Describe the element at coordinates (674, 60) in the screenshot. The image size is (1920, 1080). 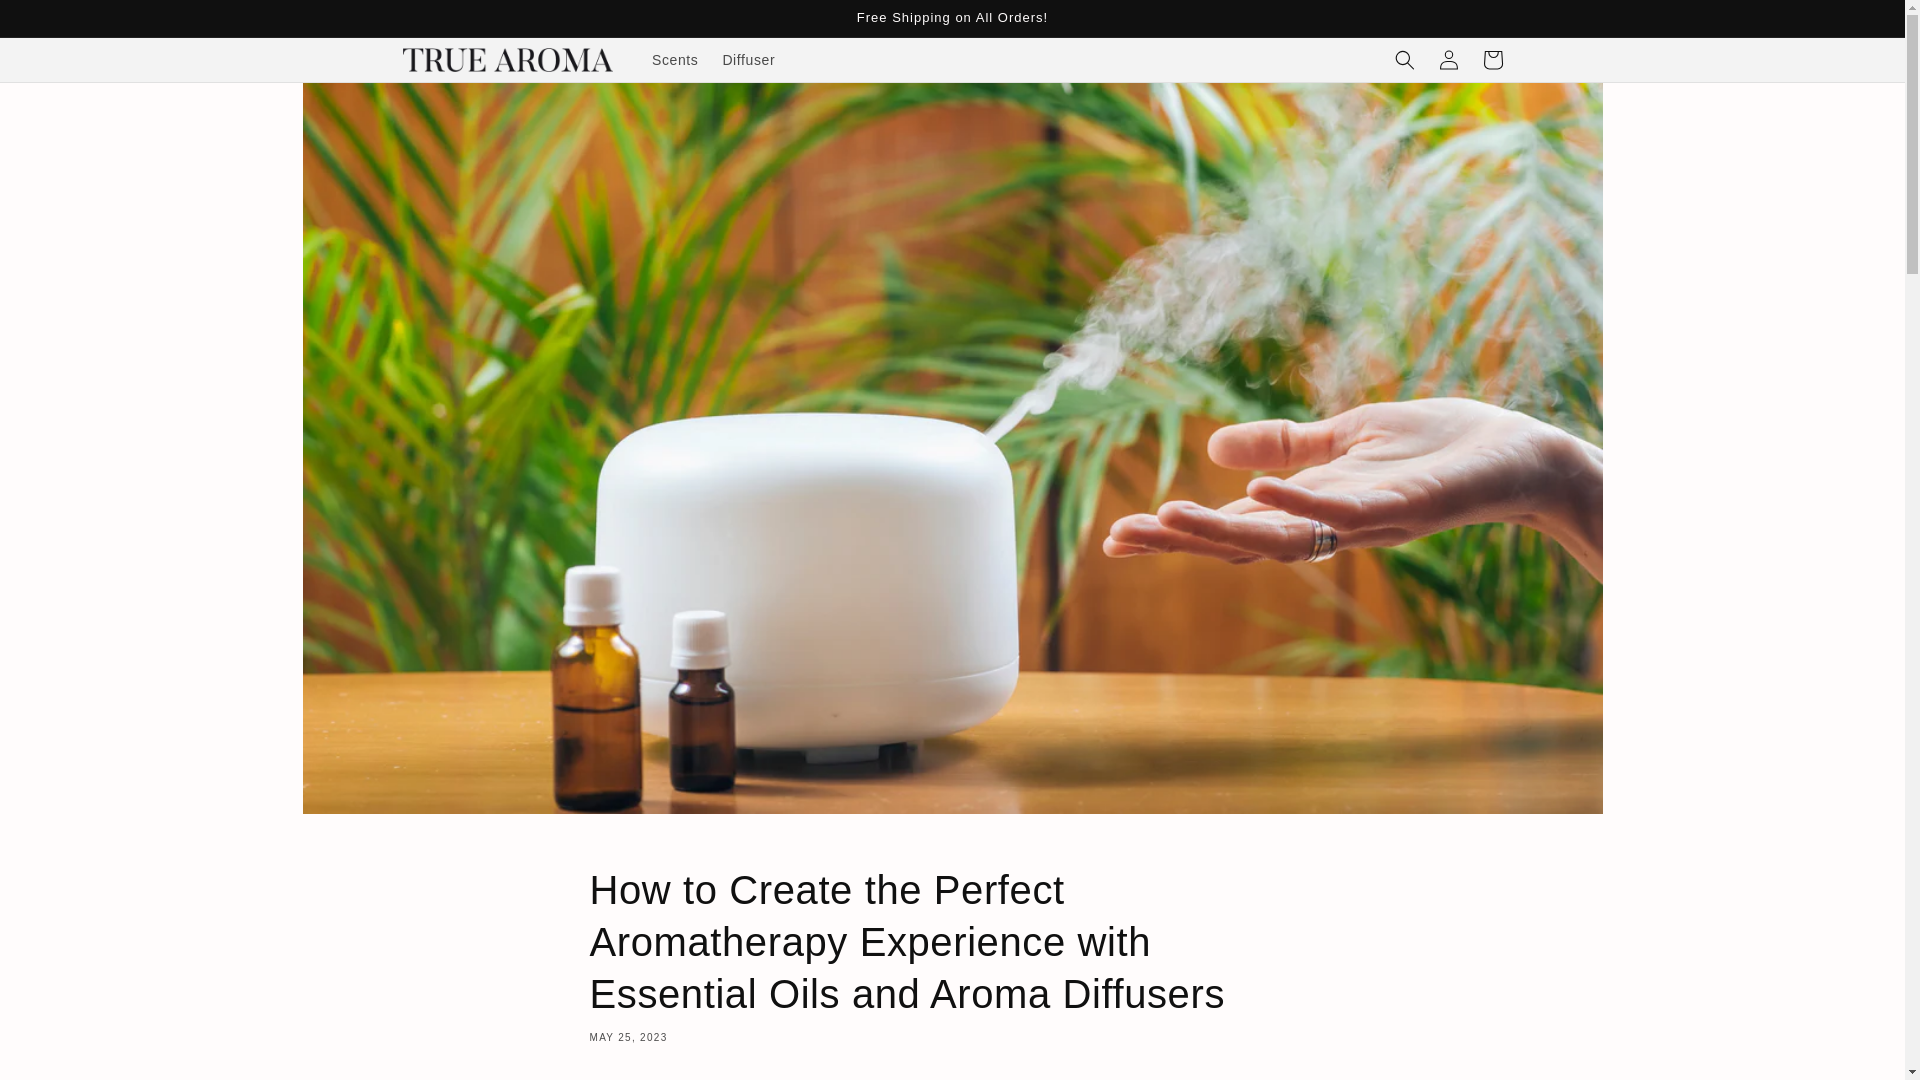
I see `Scents` at that location.